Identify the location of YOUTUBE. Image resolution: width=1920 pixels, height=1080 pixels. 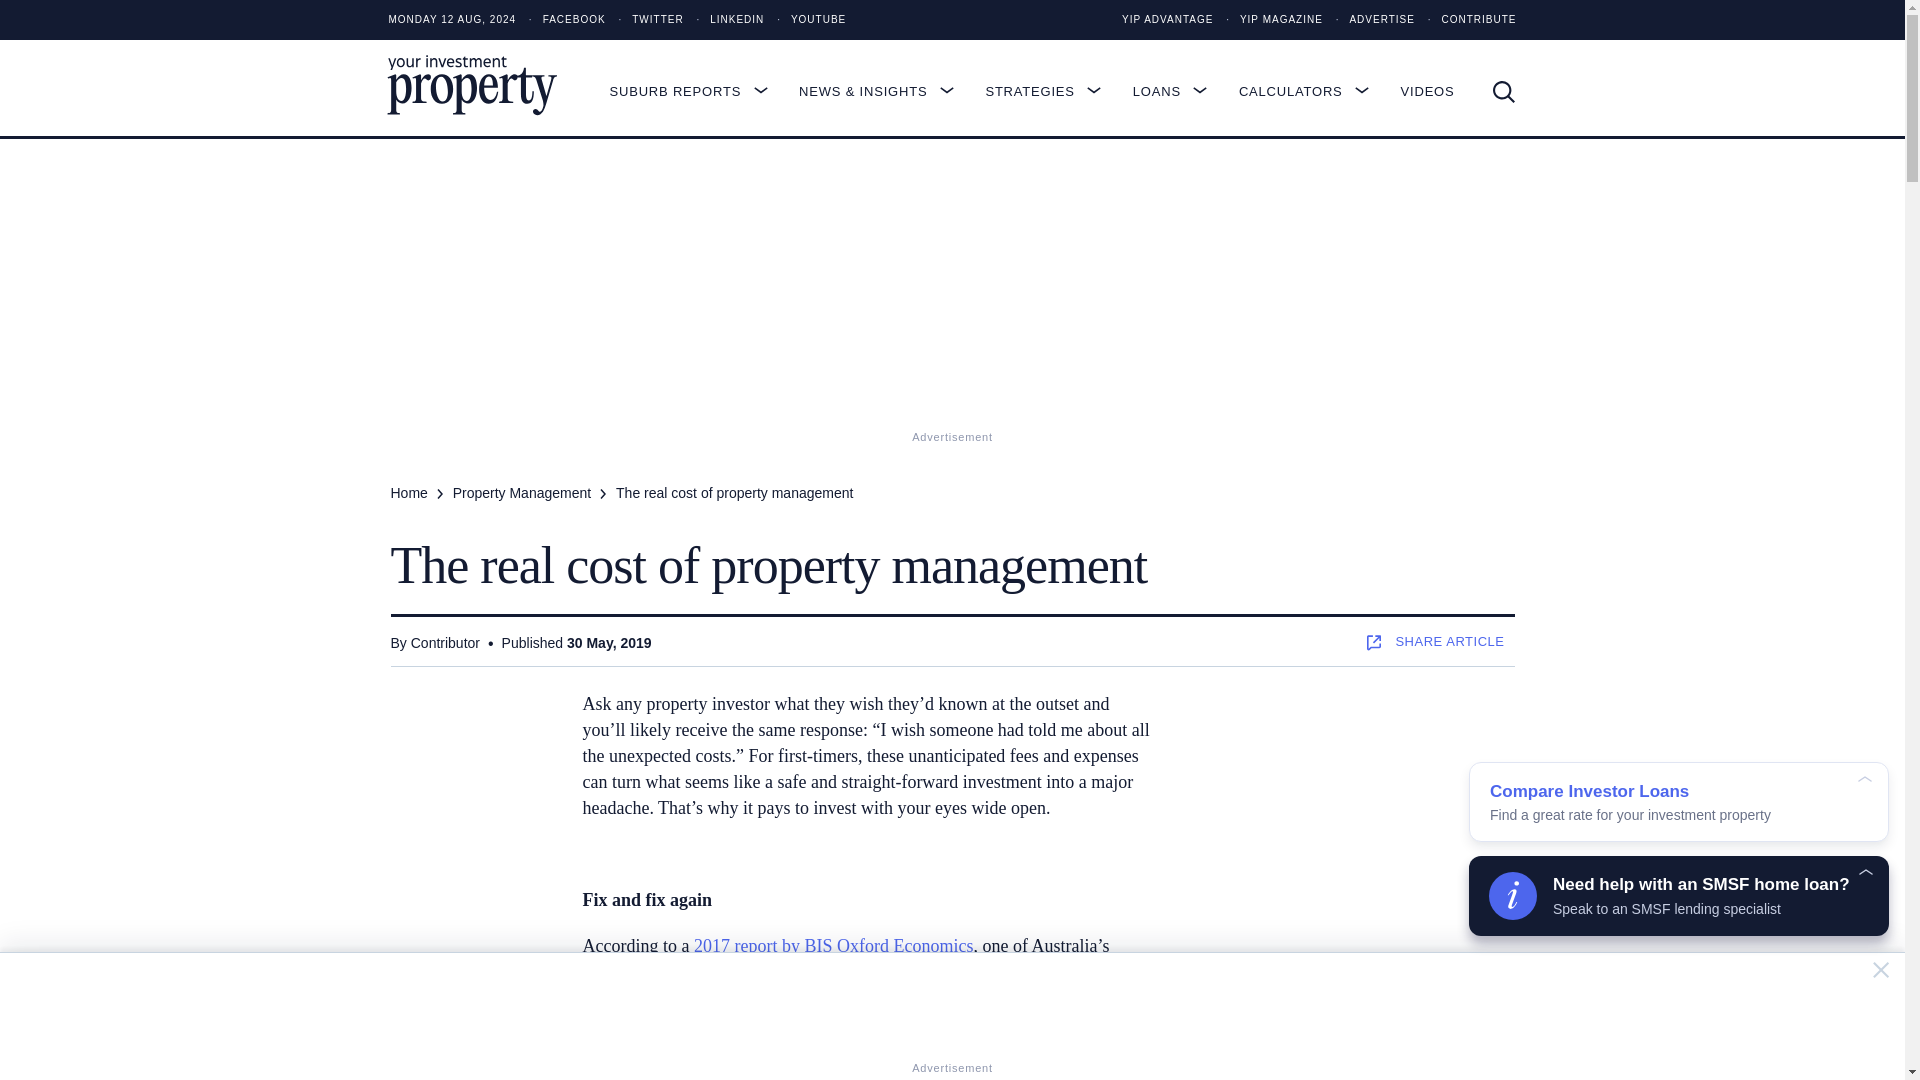
(806, 20).